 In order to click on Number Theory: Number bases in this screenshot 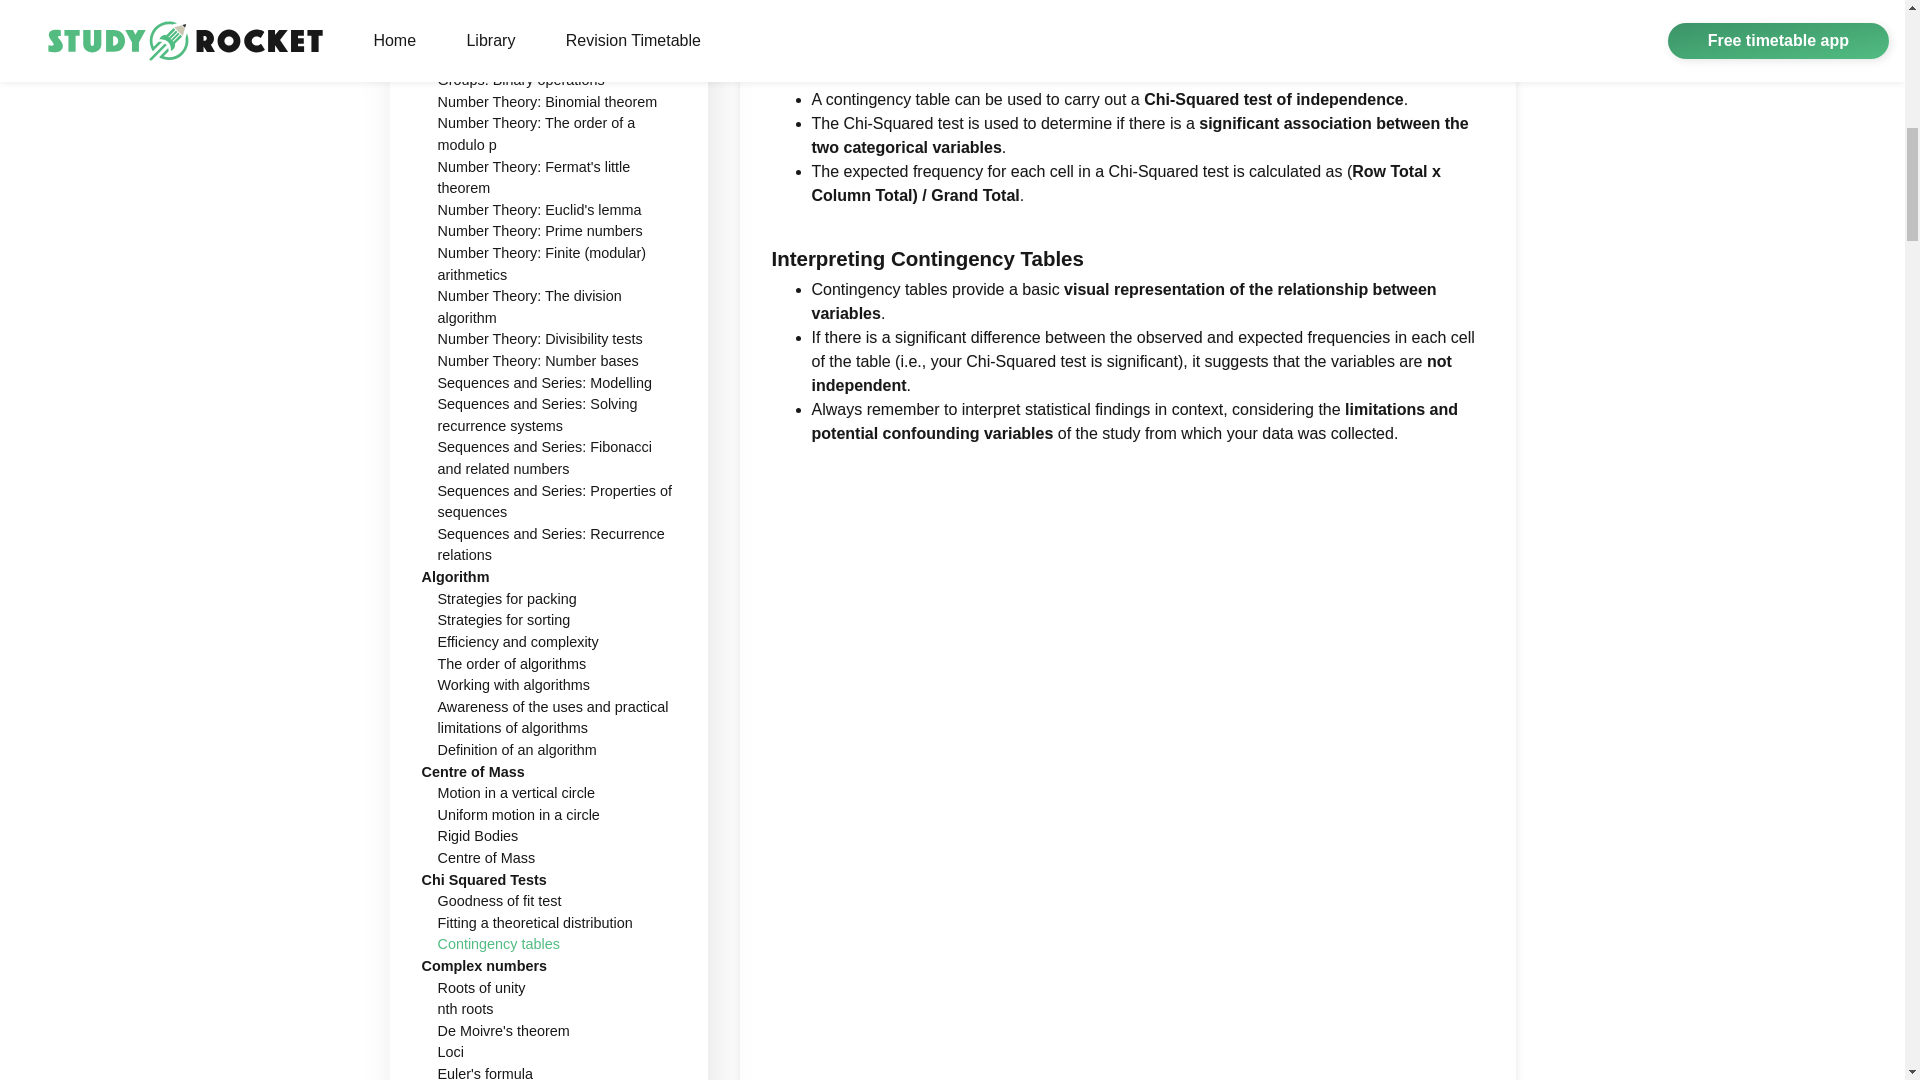, I will do `click(538, 361)`.